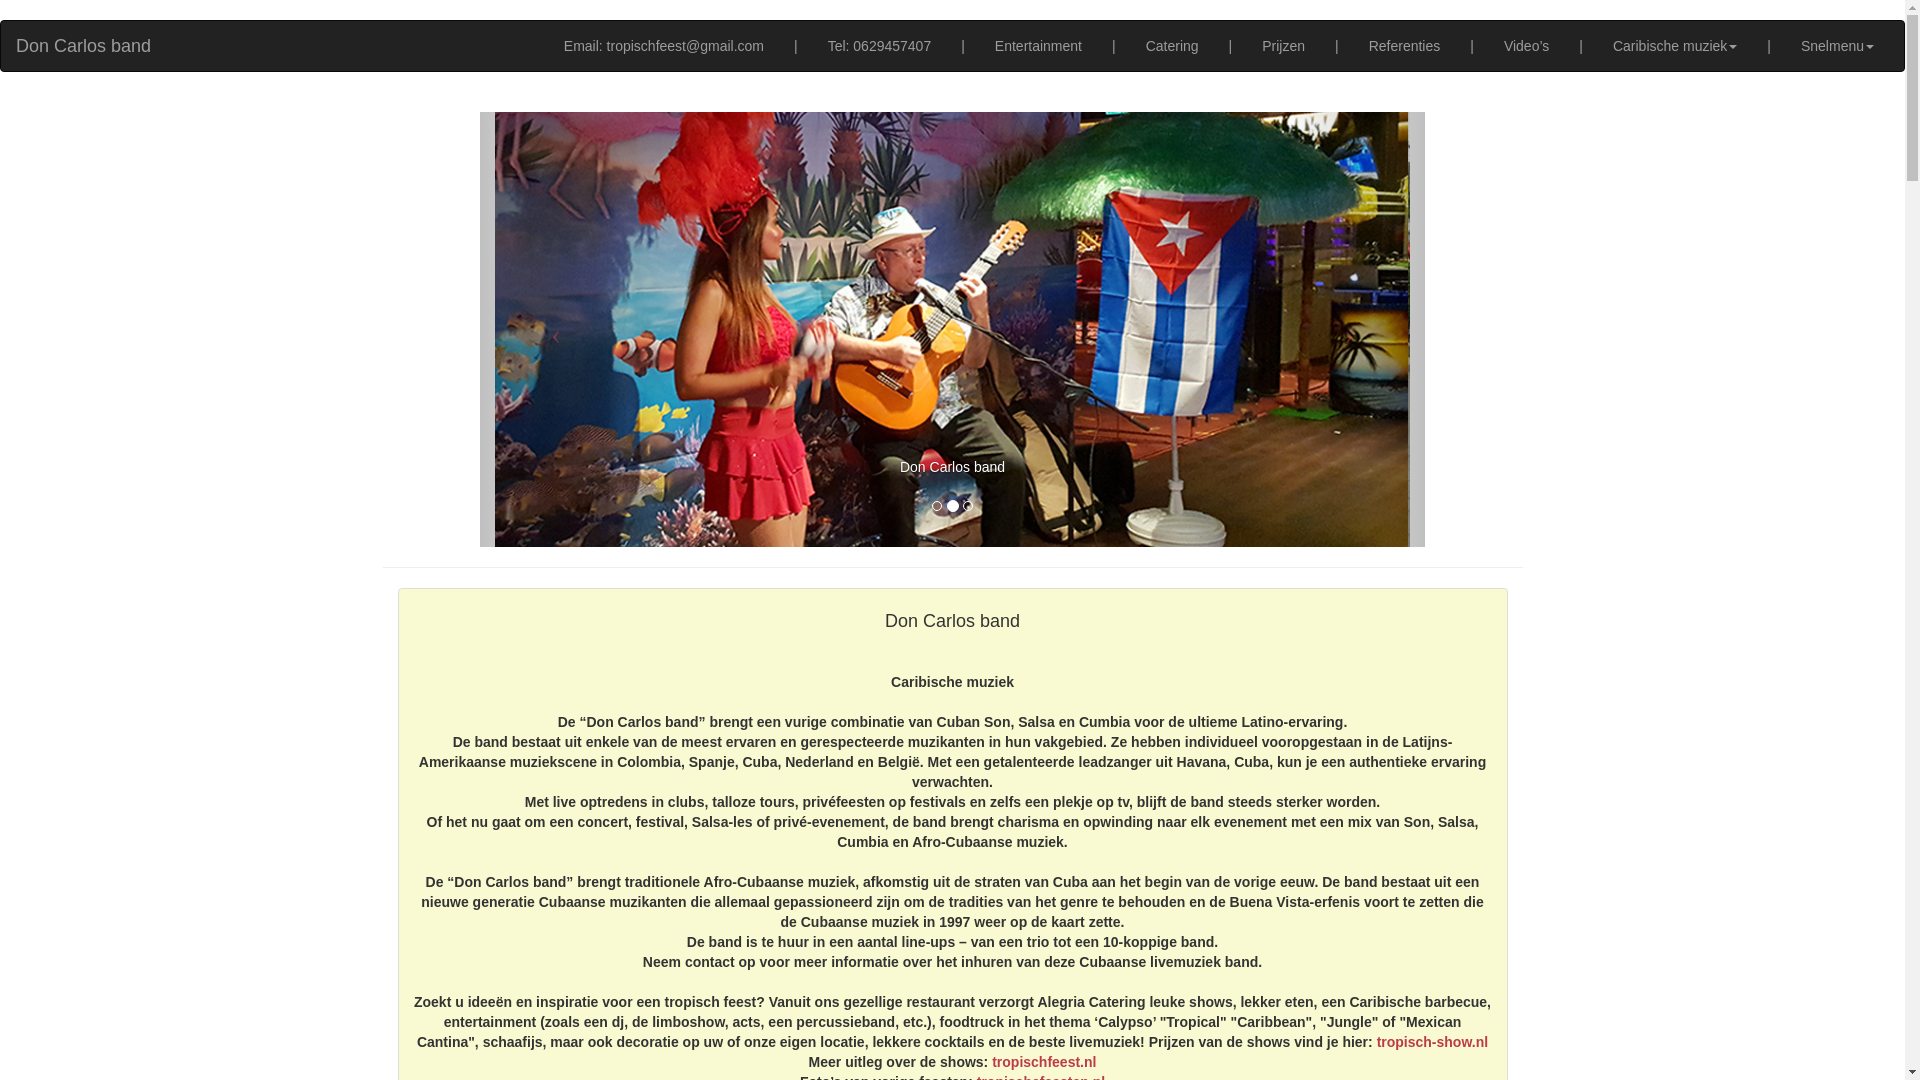 Image resolution: width=1920 pixels, height=1080 pixels. I want to click on Don Carlos band, so click(84, 46).